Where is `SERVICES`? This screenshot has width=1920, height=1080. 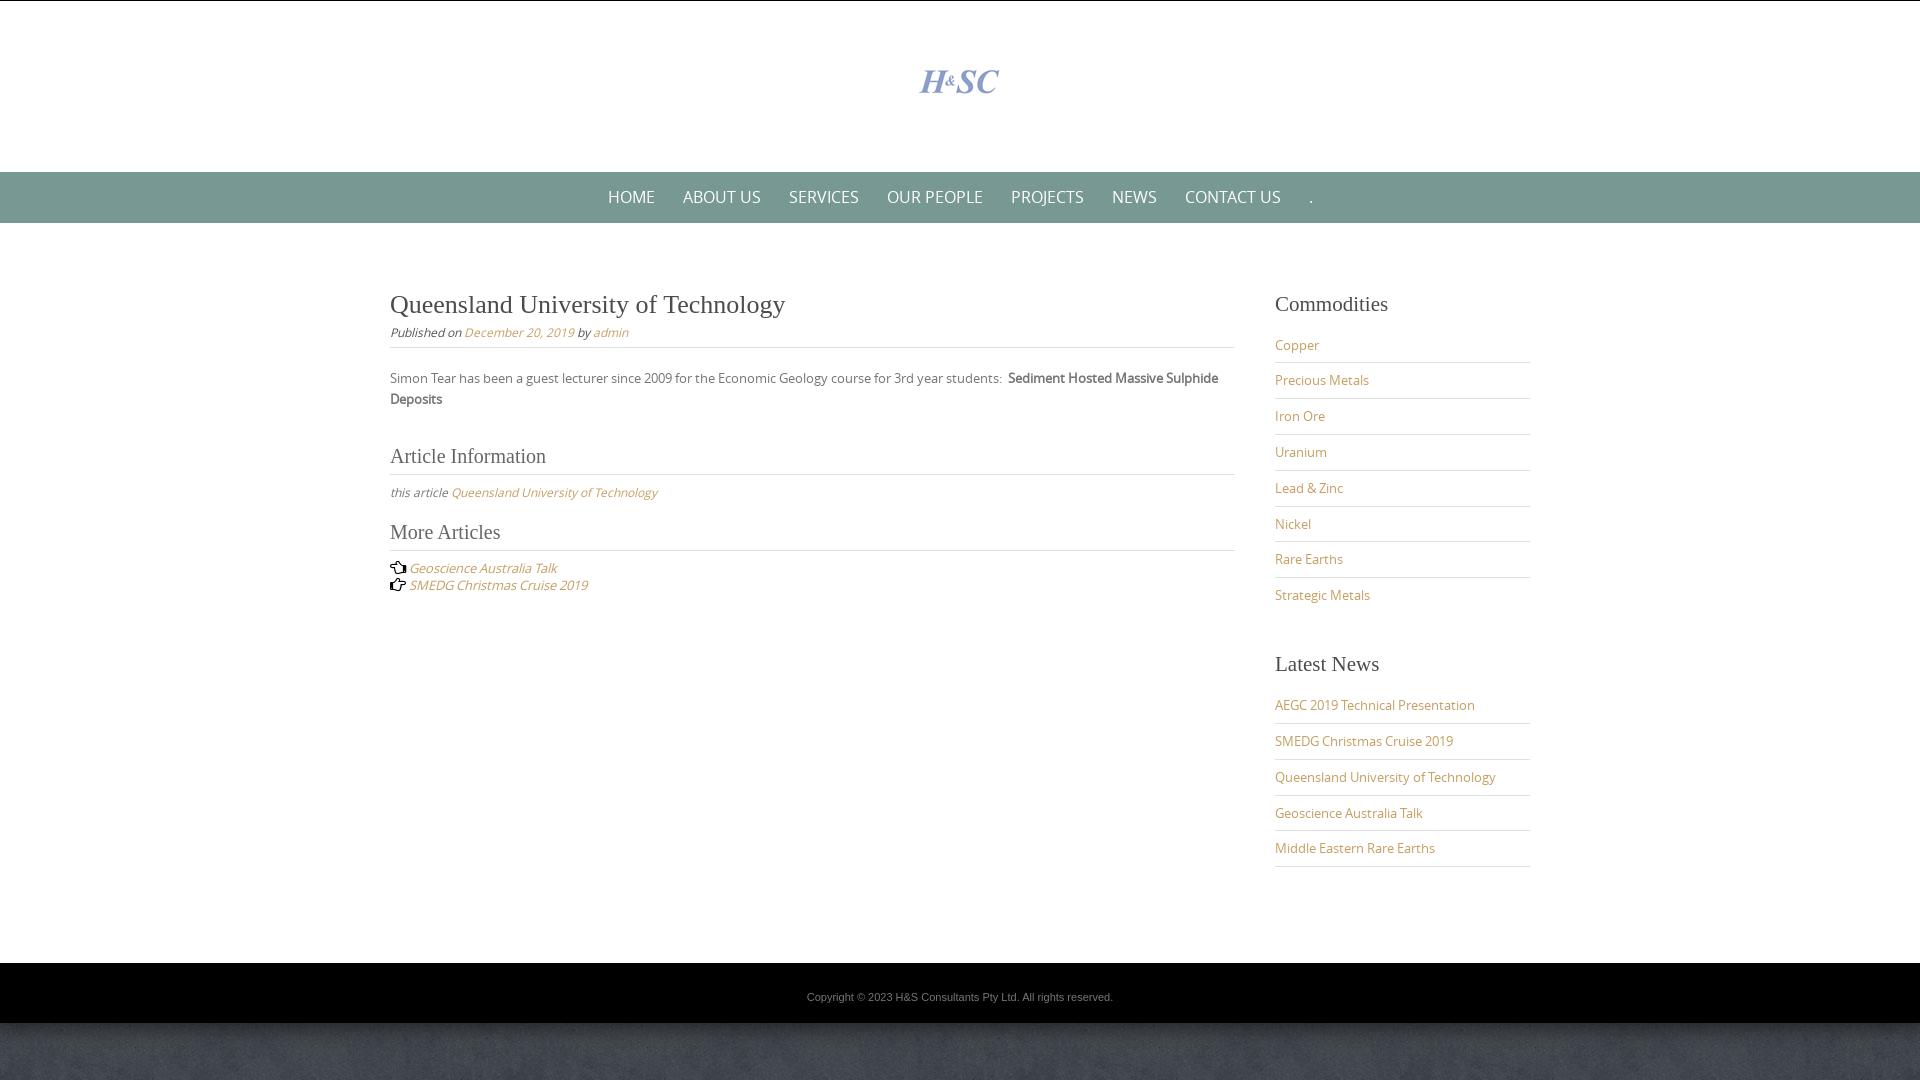 SERVICES is located at coordinates (823, 198).